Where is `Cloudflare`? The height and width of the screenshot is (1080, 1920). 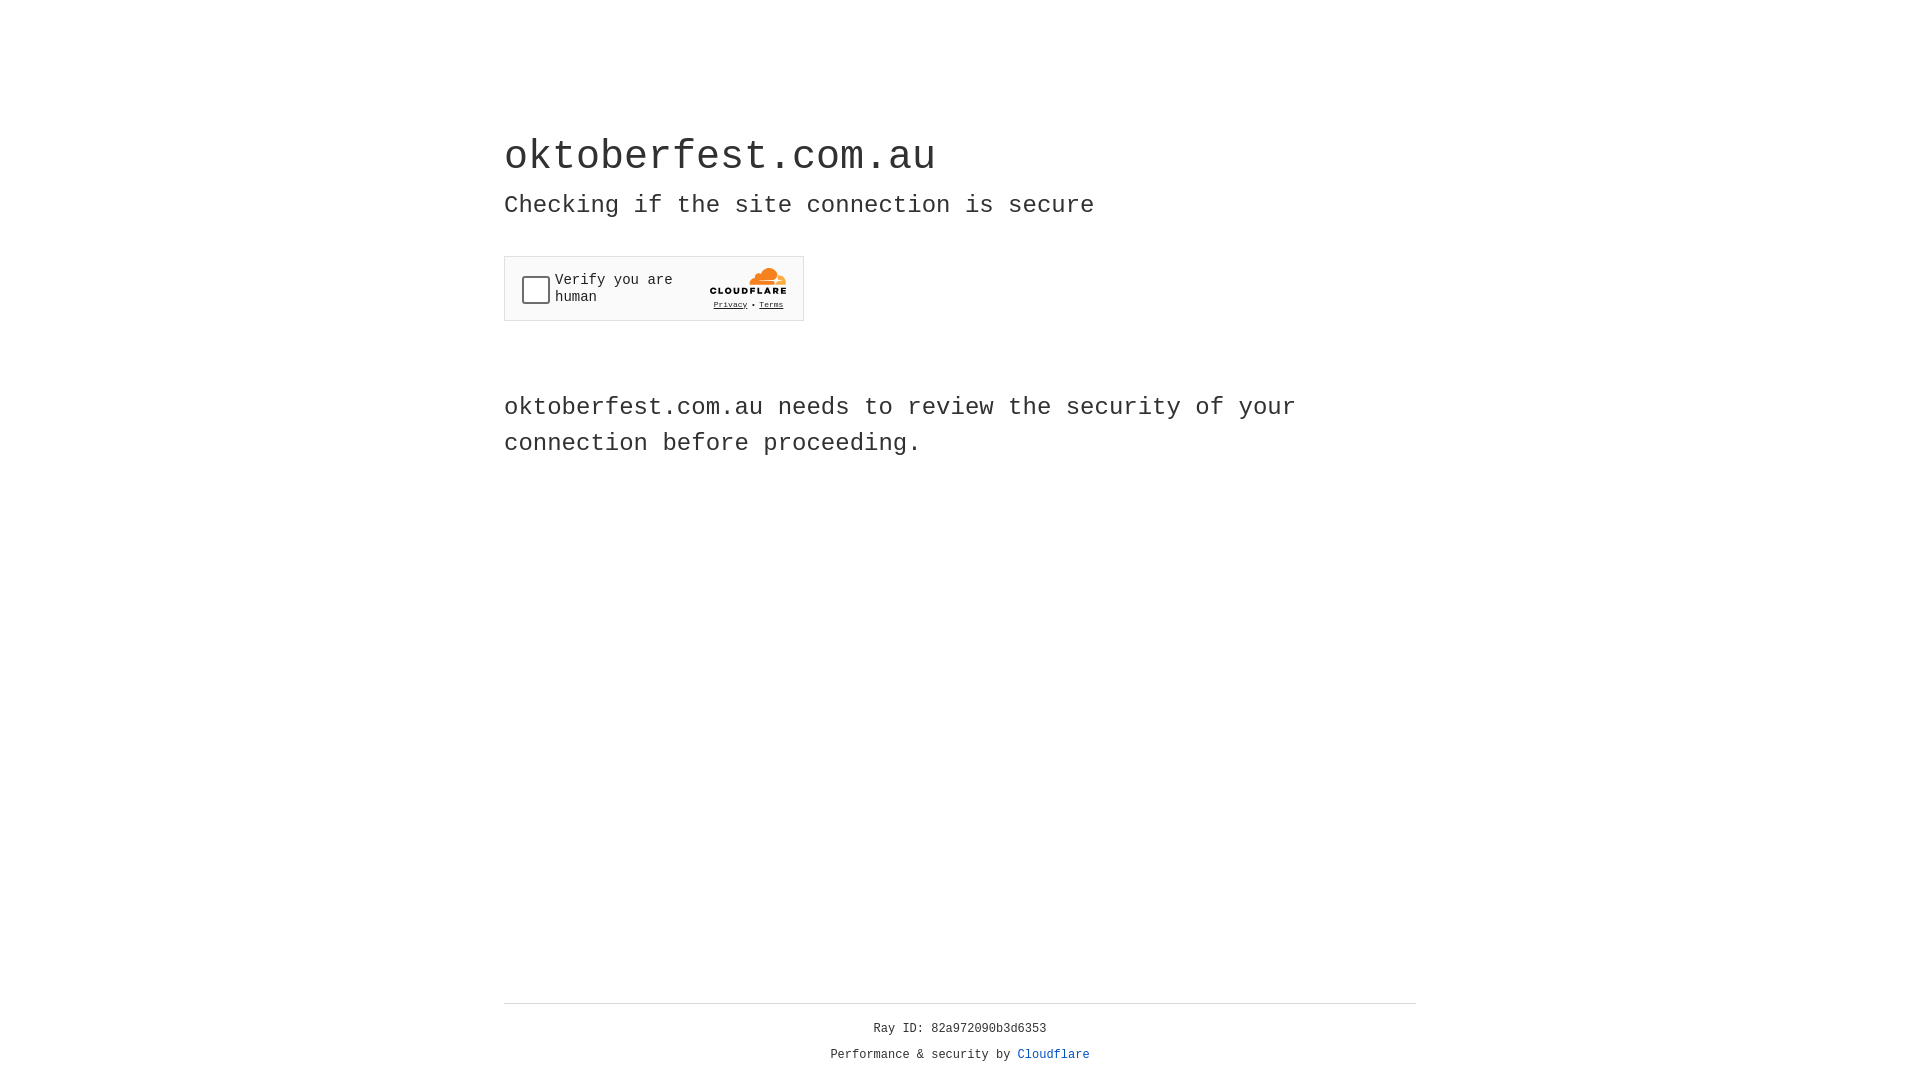 Cloudflare is located at coordinates (1054, 1055).